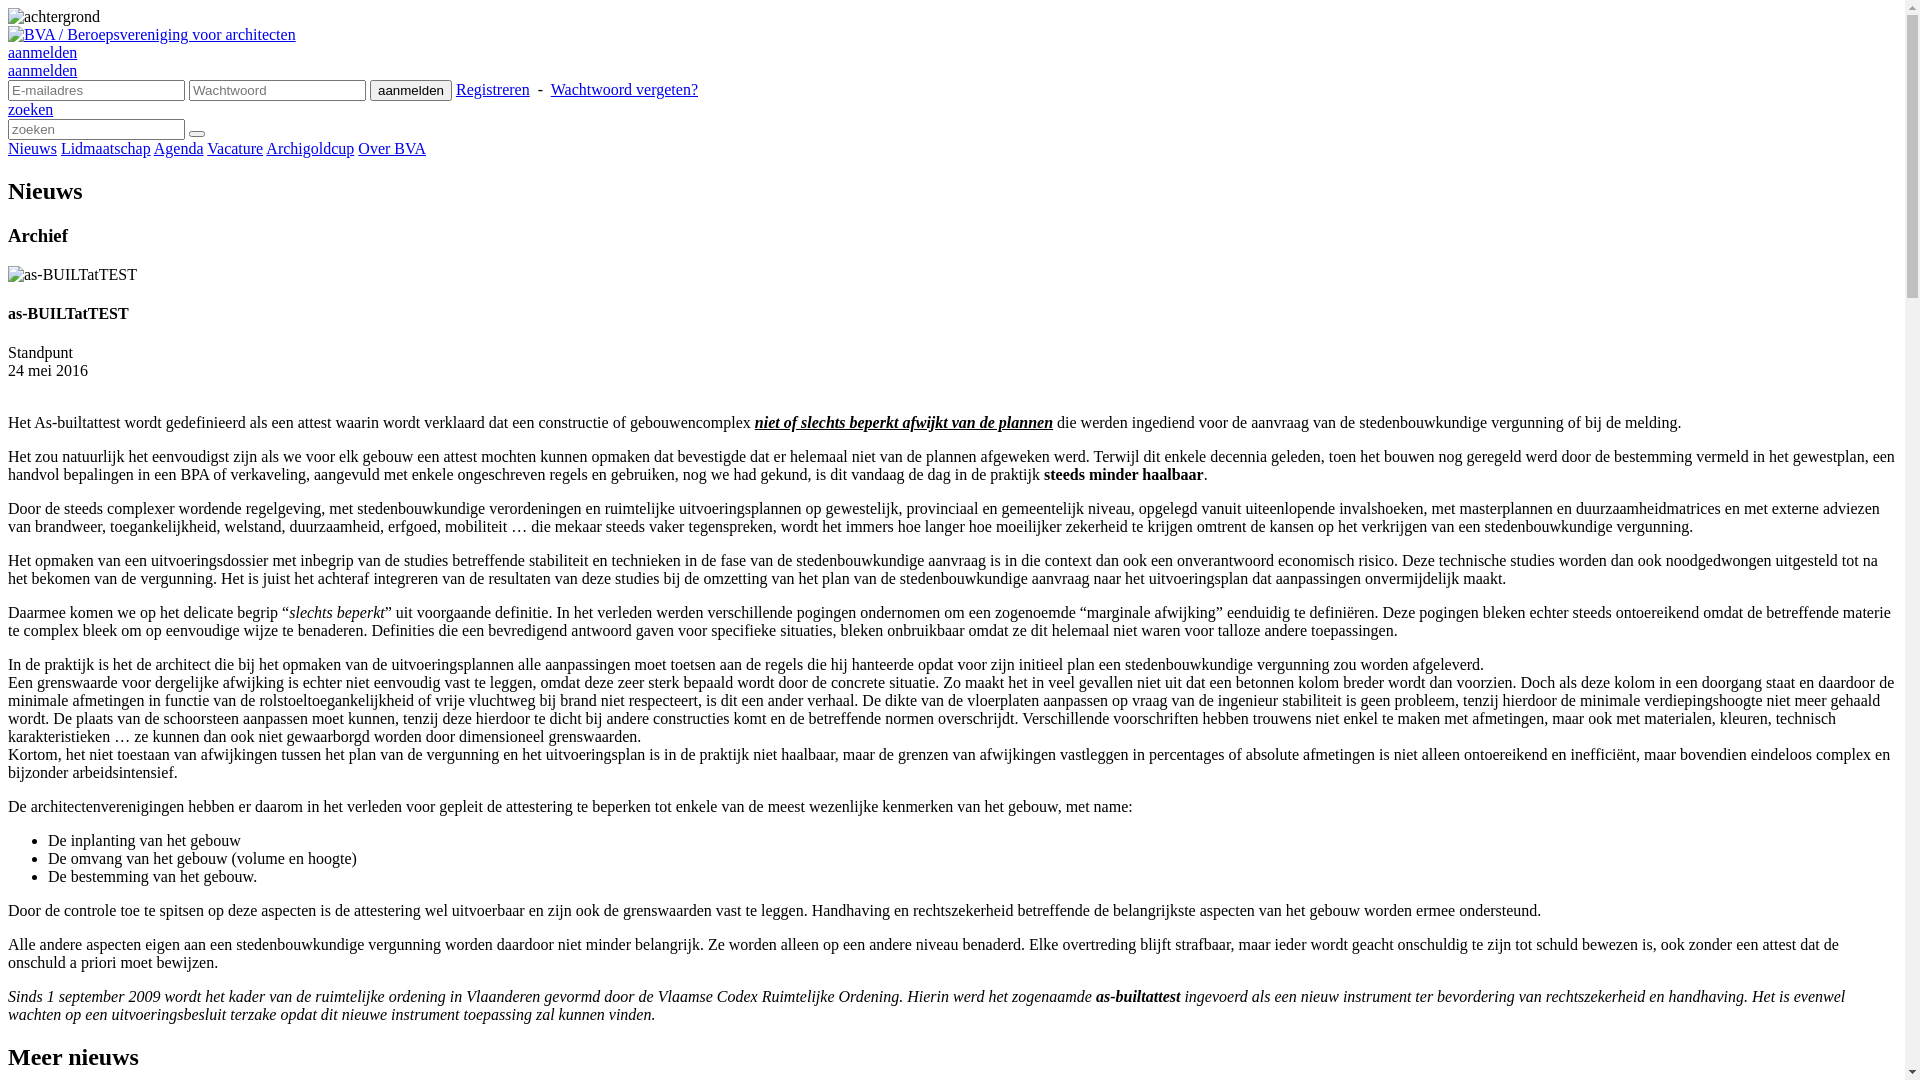  What do you see at coordinates (235, 148) in the screenshot?
I see `Vacature` at bounding box center [235, 148].